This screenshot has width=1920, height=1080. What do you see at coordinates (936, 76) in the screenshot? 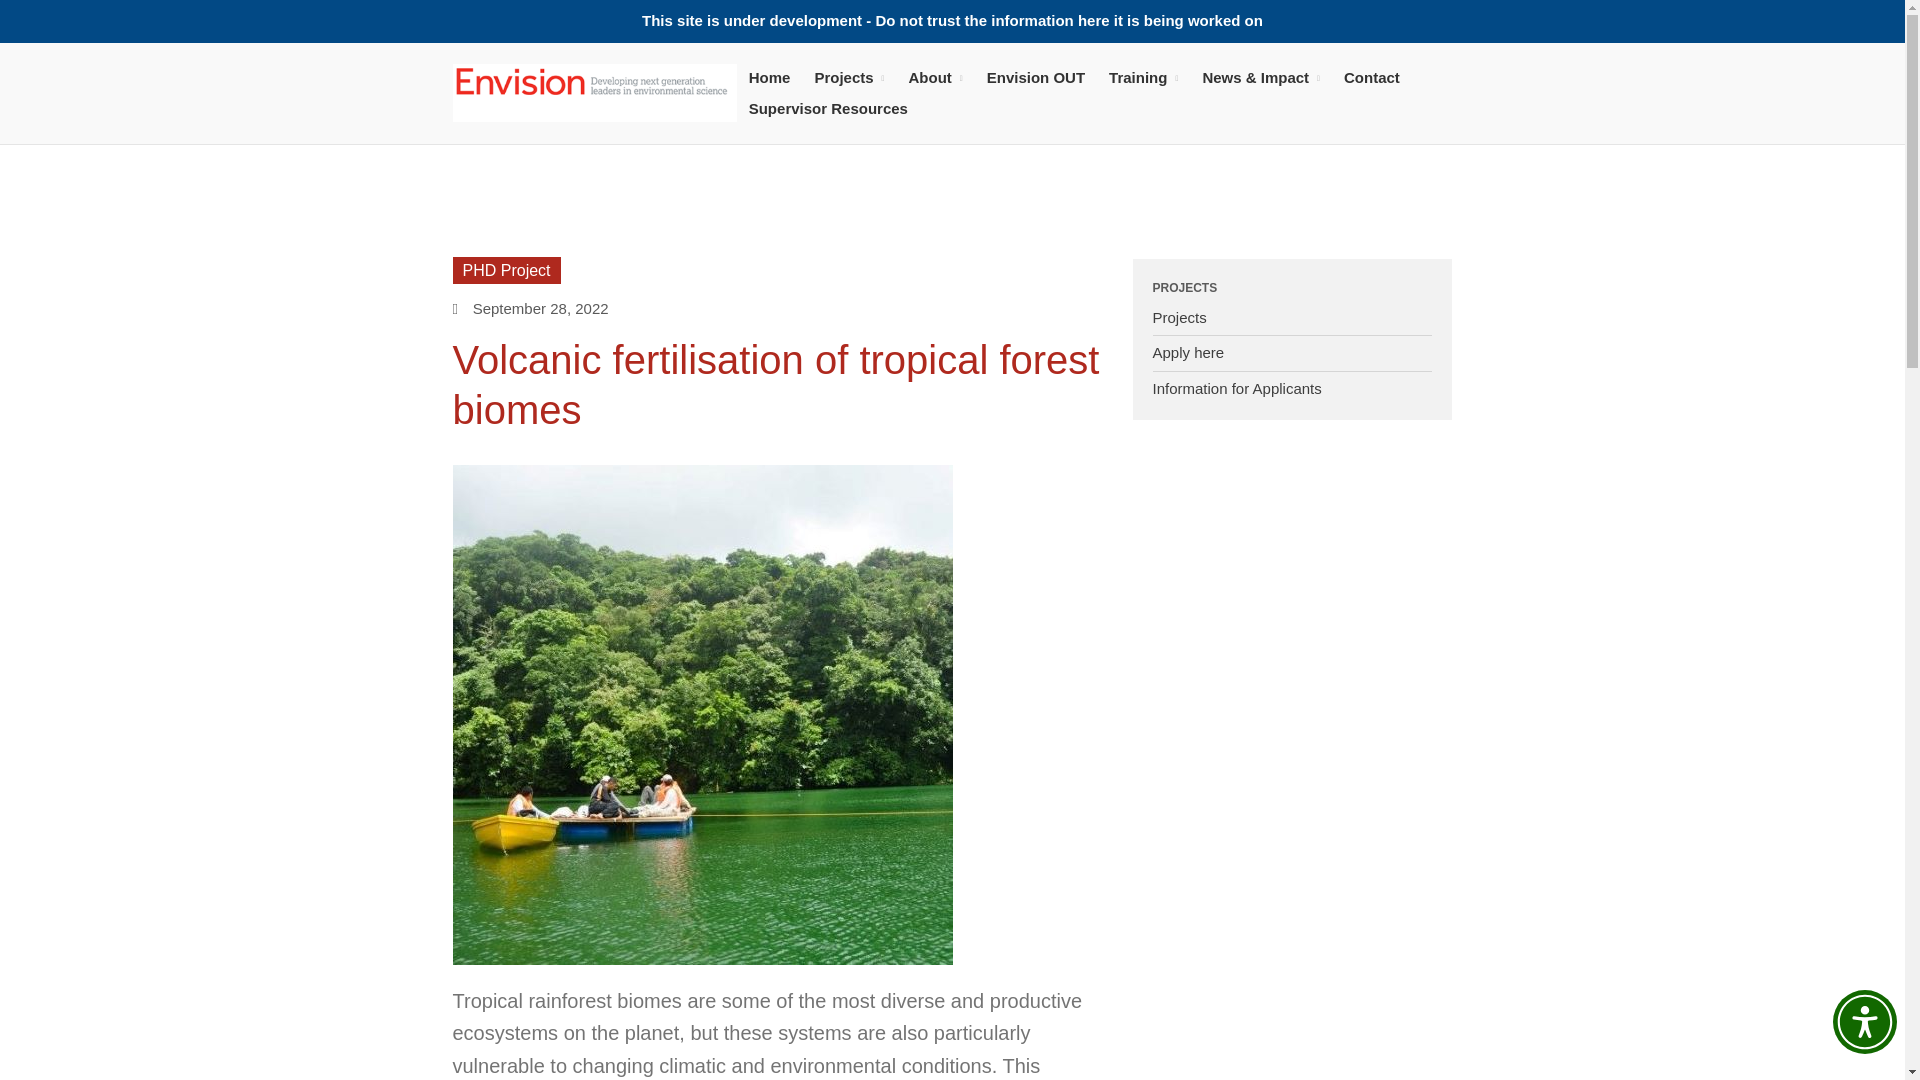
I see `About` at bounding box center [936, 76].